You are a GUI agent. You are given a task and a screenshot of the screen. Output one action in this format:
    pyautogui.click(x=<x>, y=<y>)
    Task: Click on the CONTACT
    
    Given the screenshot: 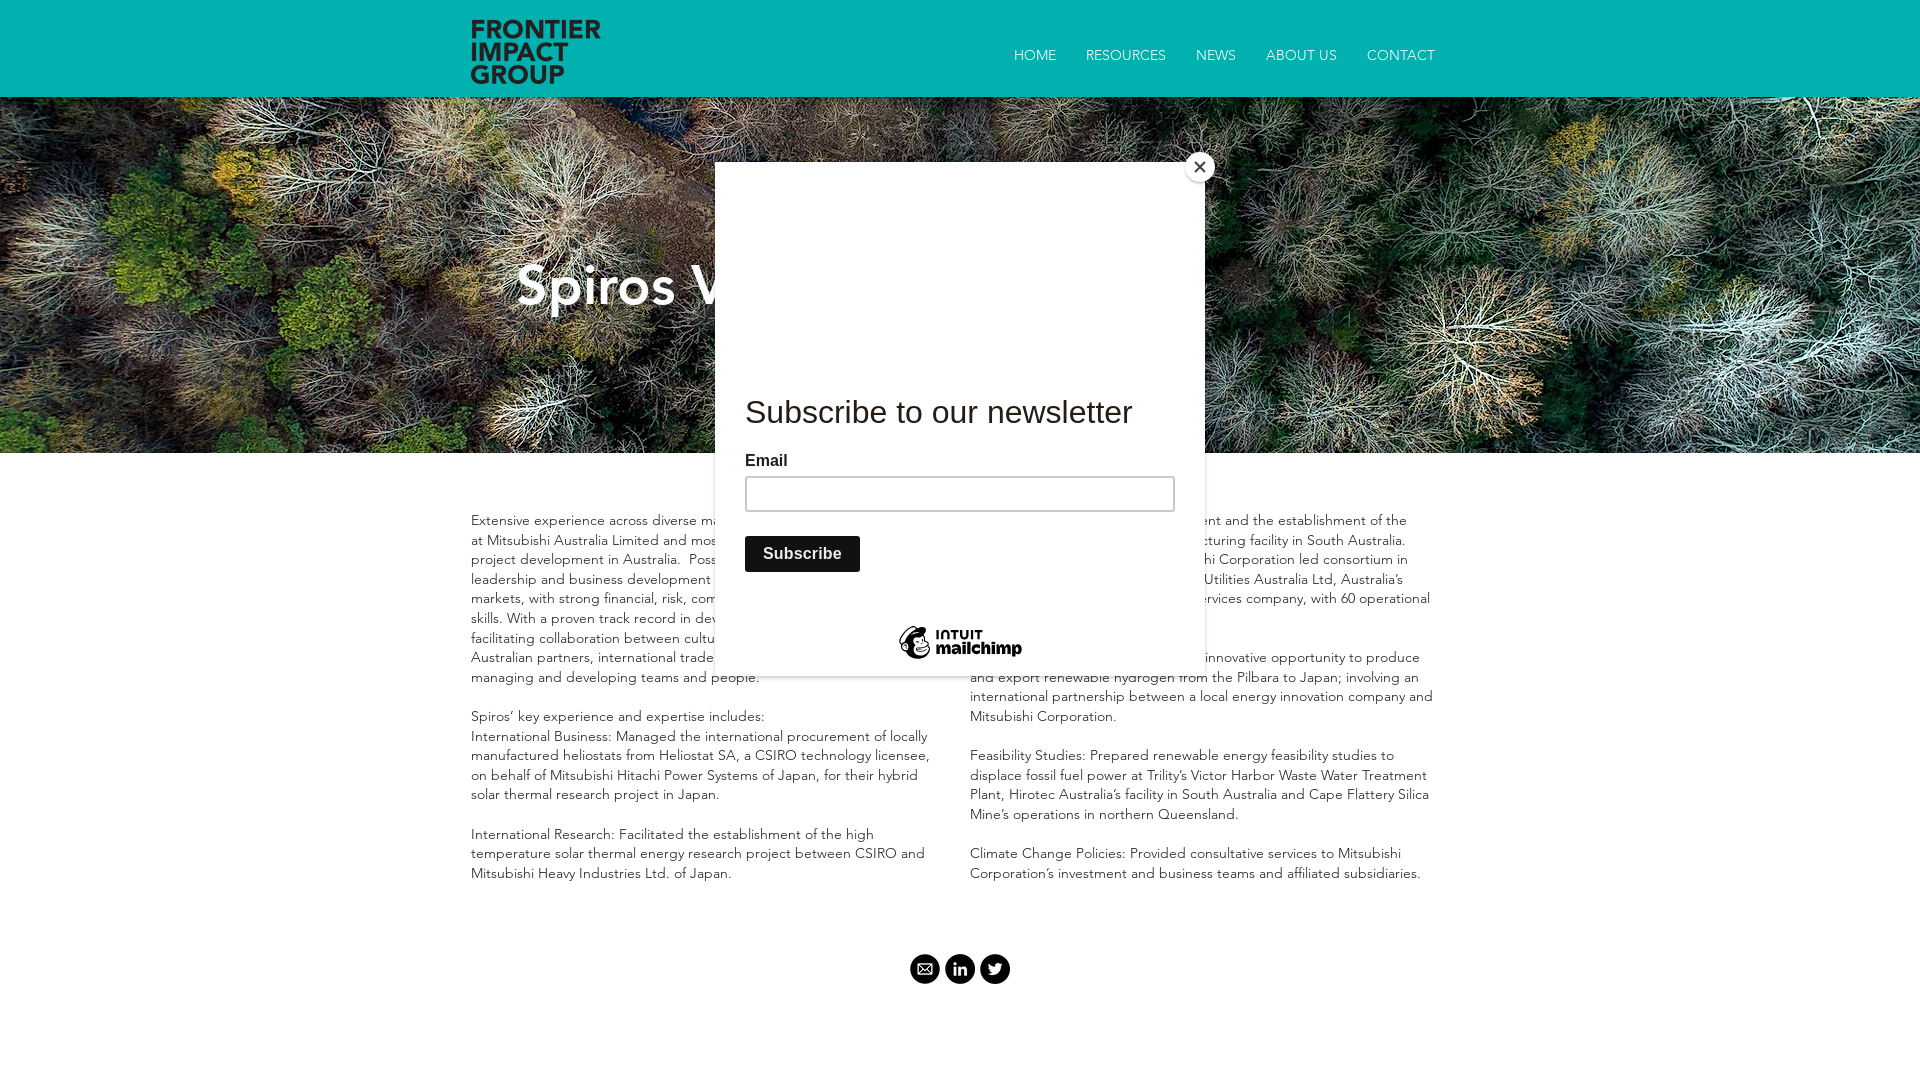 What is the action you would take?
    pyautogui.click(x=1401, y=56)
    